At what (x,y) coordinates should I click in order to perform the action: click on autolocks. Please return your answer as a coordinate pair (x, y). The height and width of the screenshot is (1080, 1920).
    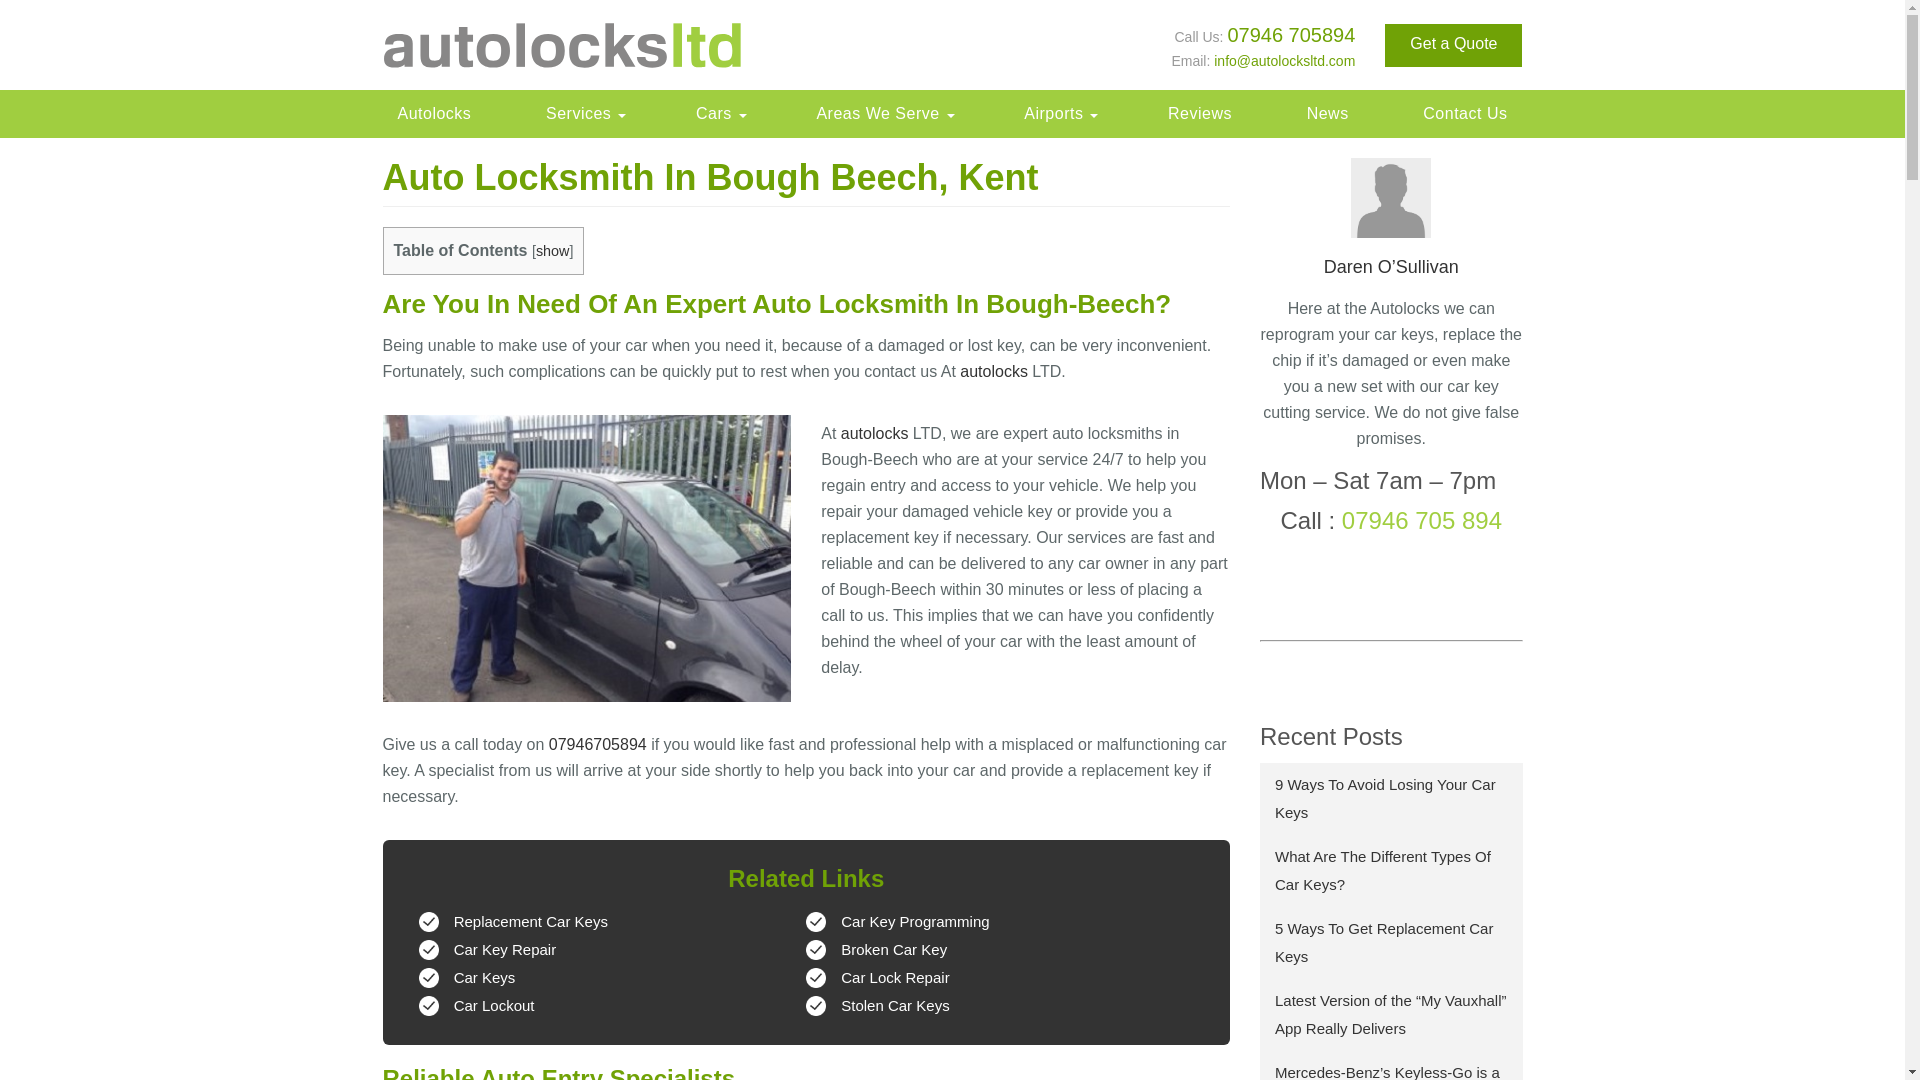
    Looking at the image, I should click on (874, 433).